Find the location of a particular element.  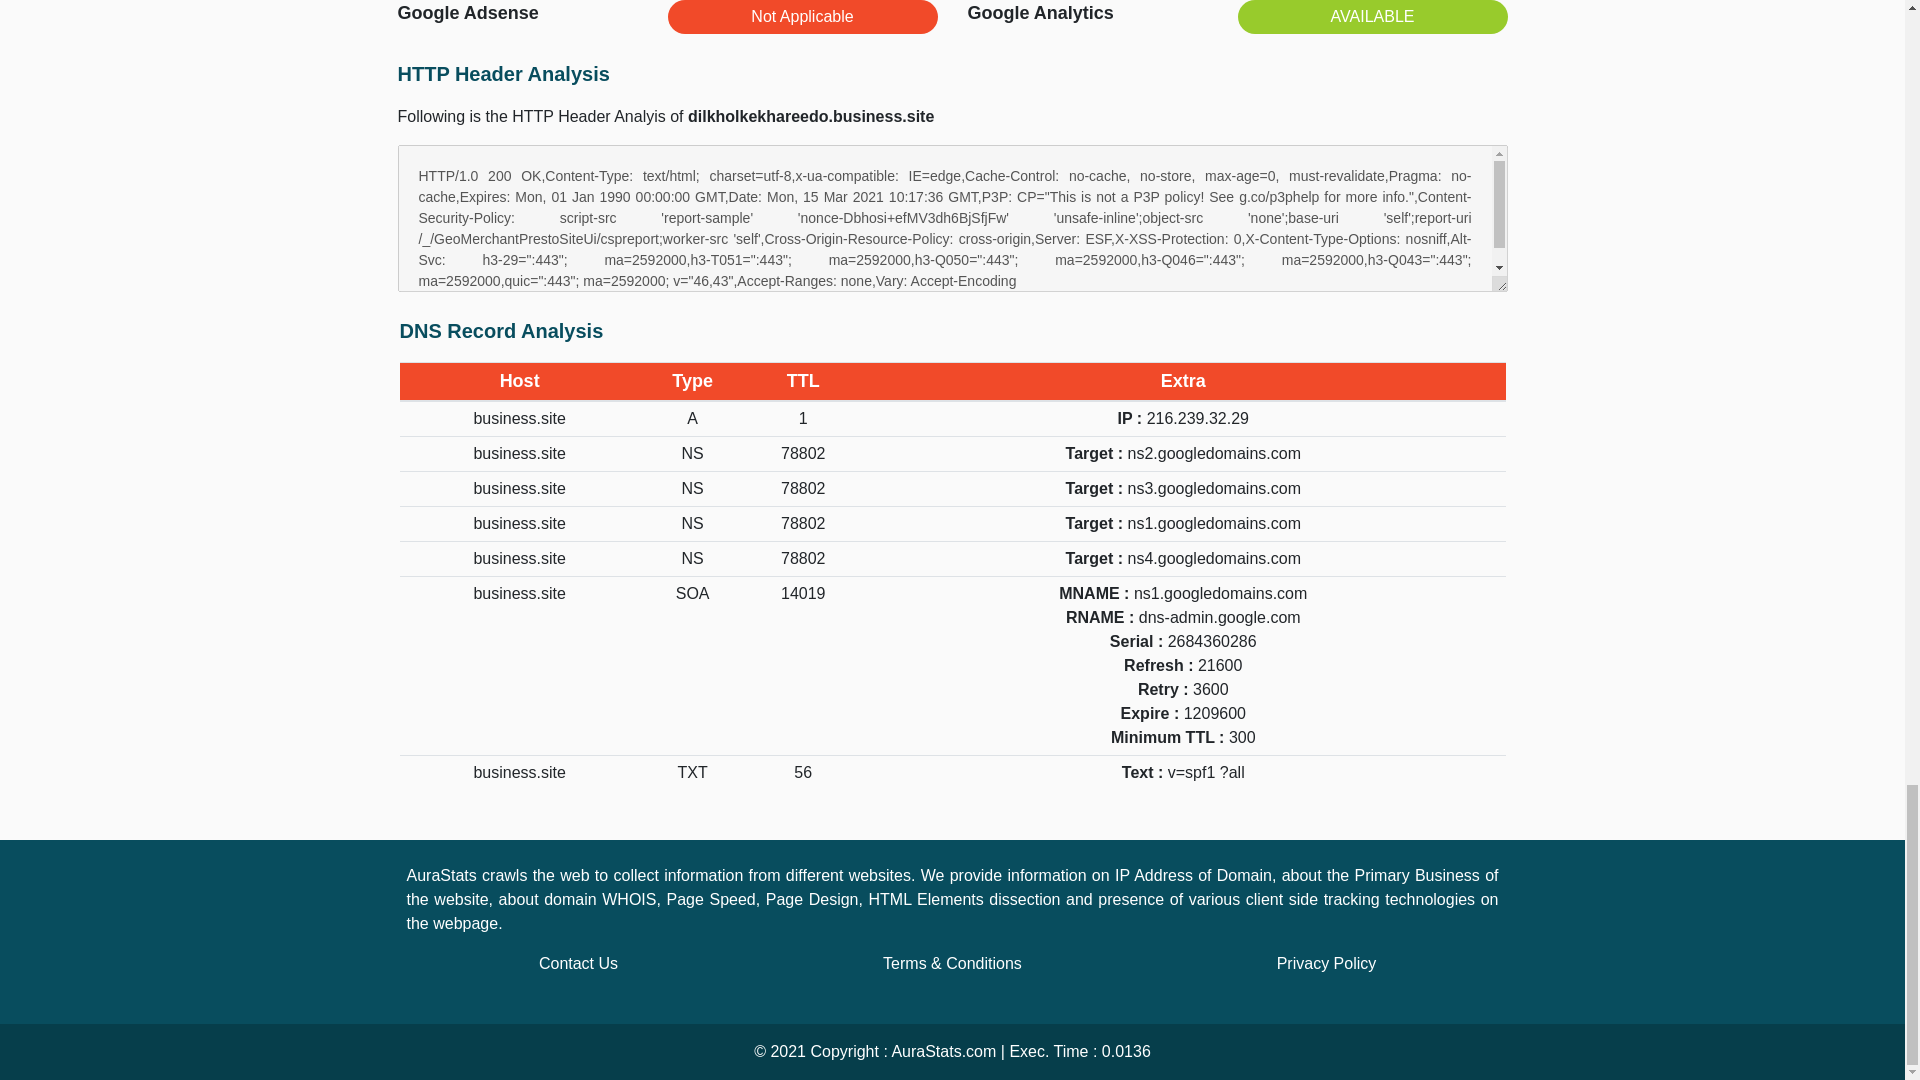

Privacy Policy is located at coordinates (1326, 963).